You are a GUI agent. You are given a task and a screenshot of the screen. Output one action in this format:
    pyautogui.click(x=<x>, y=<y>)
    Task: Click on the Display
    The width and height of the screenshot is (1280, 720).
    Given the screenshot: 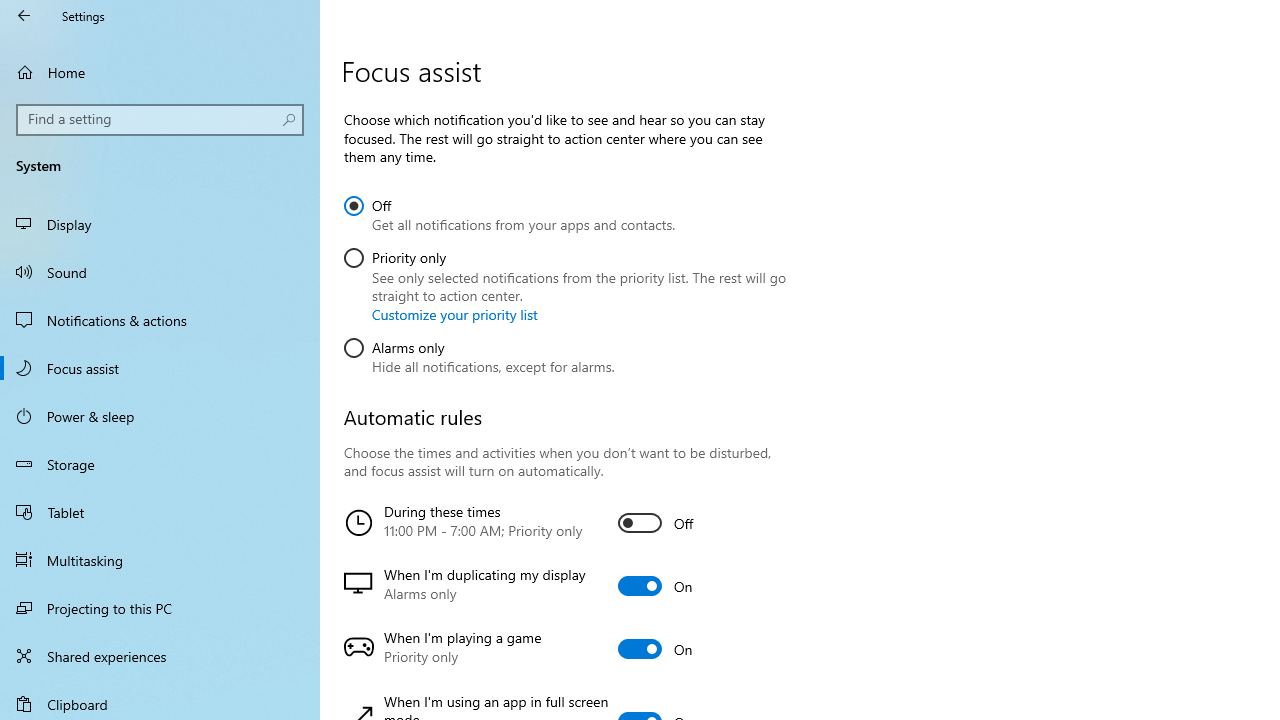 What is the action you would take?
    pyautogui.click(x=160, y=224)
    